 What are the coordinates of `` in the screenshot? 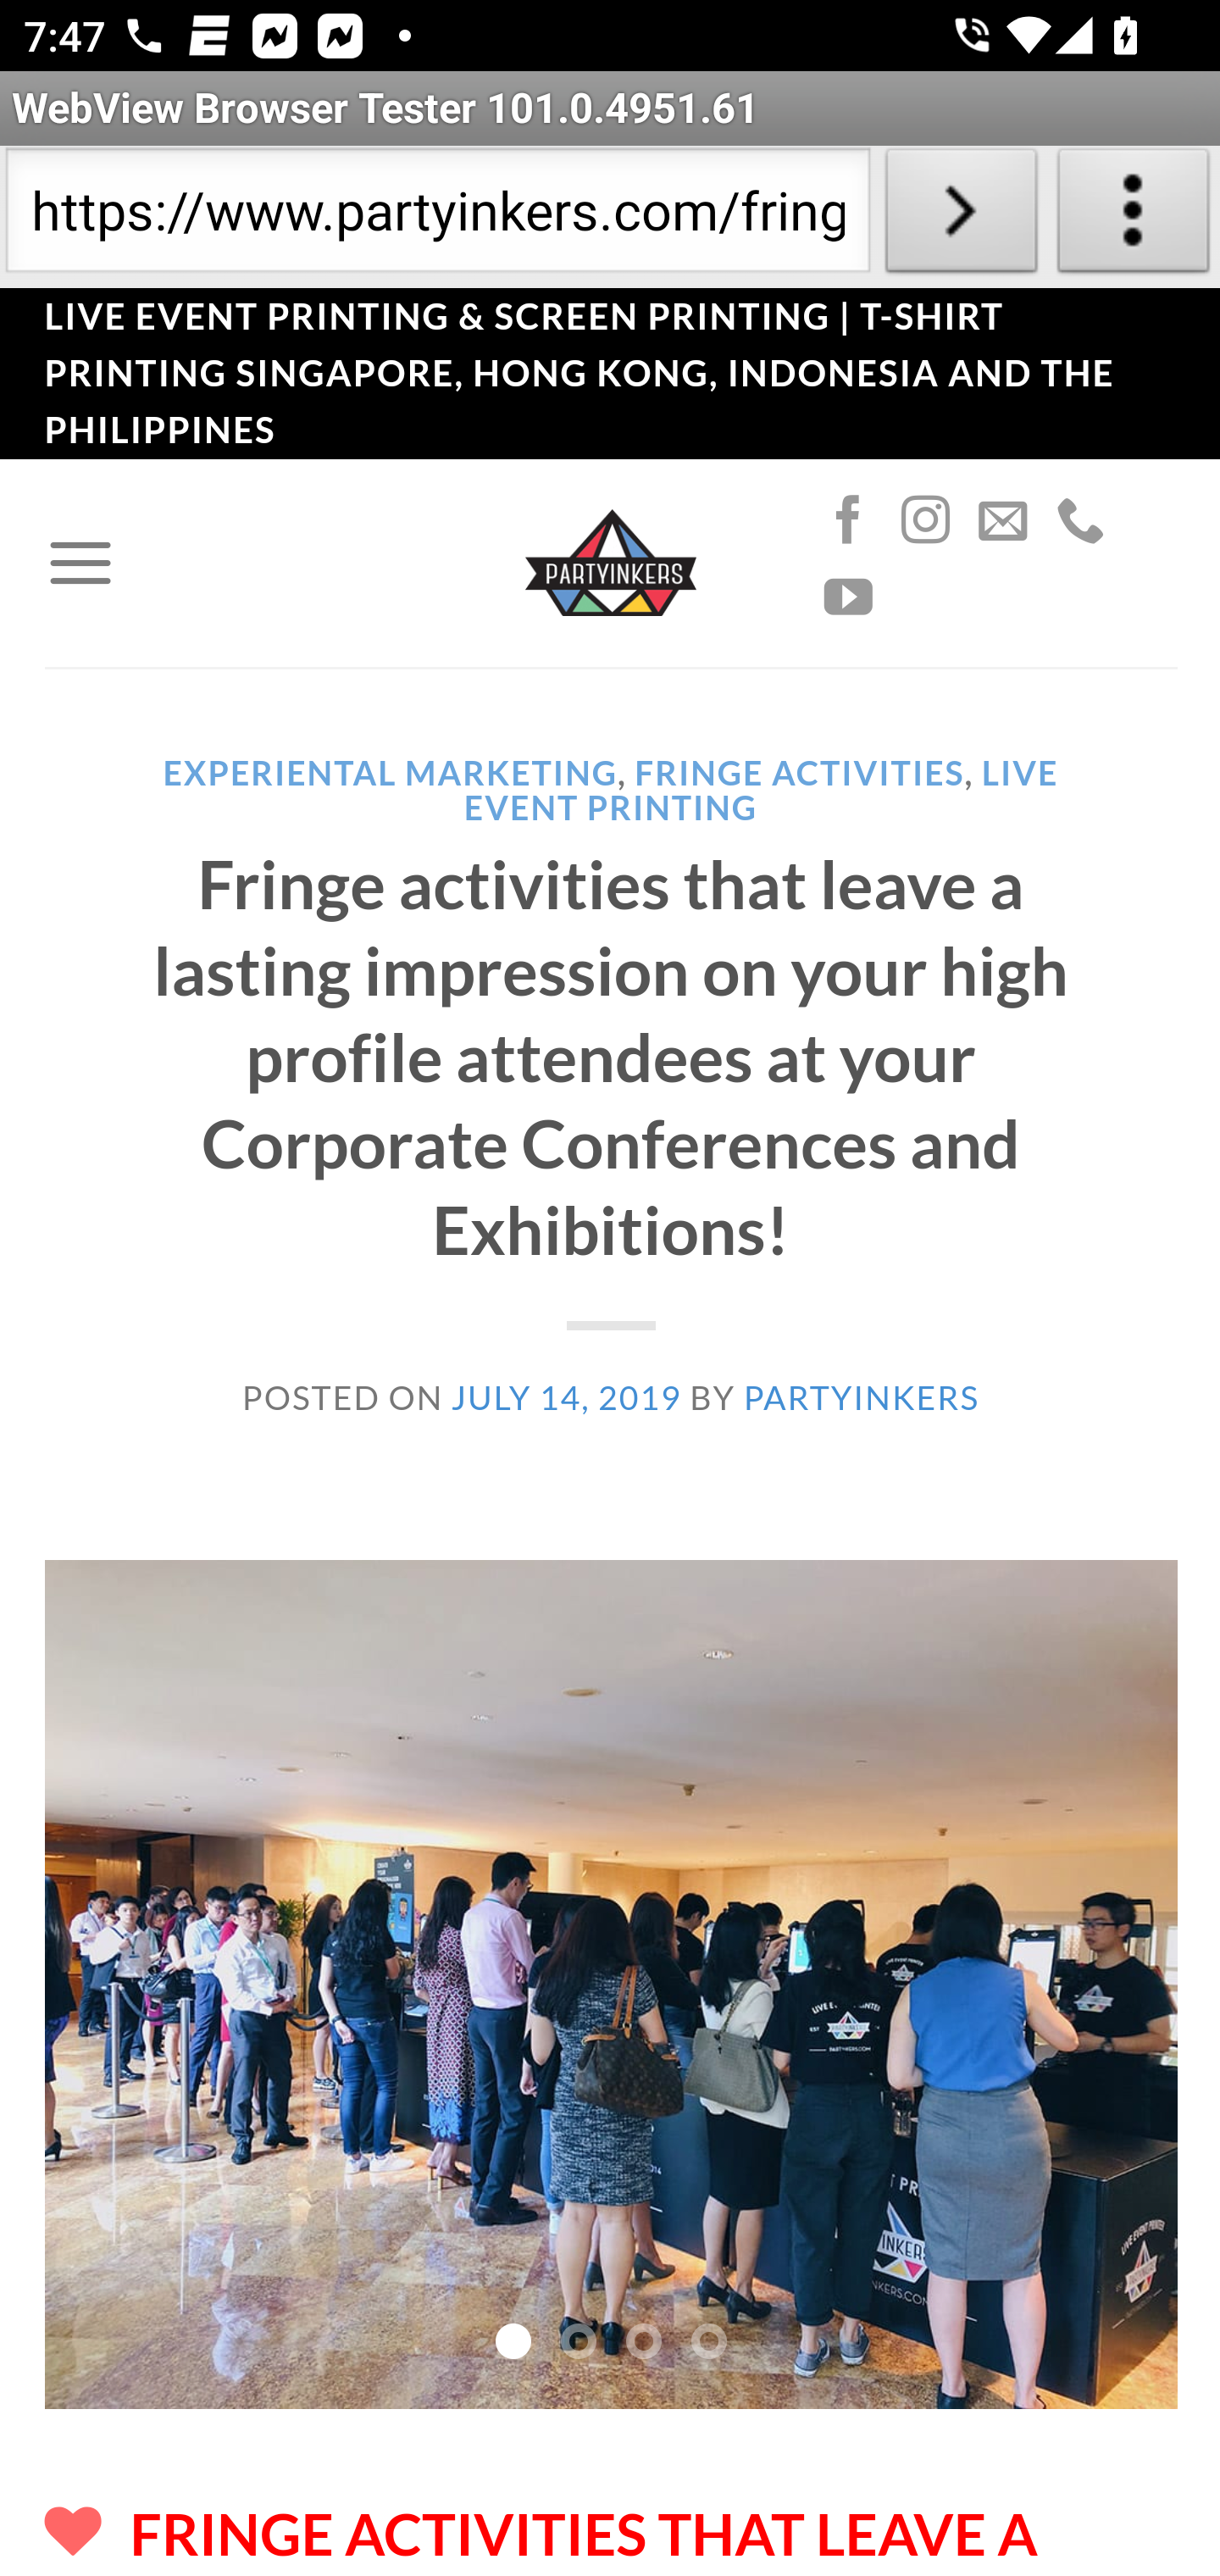 It's located at (1003, 521).